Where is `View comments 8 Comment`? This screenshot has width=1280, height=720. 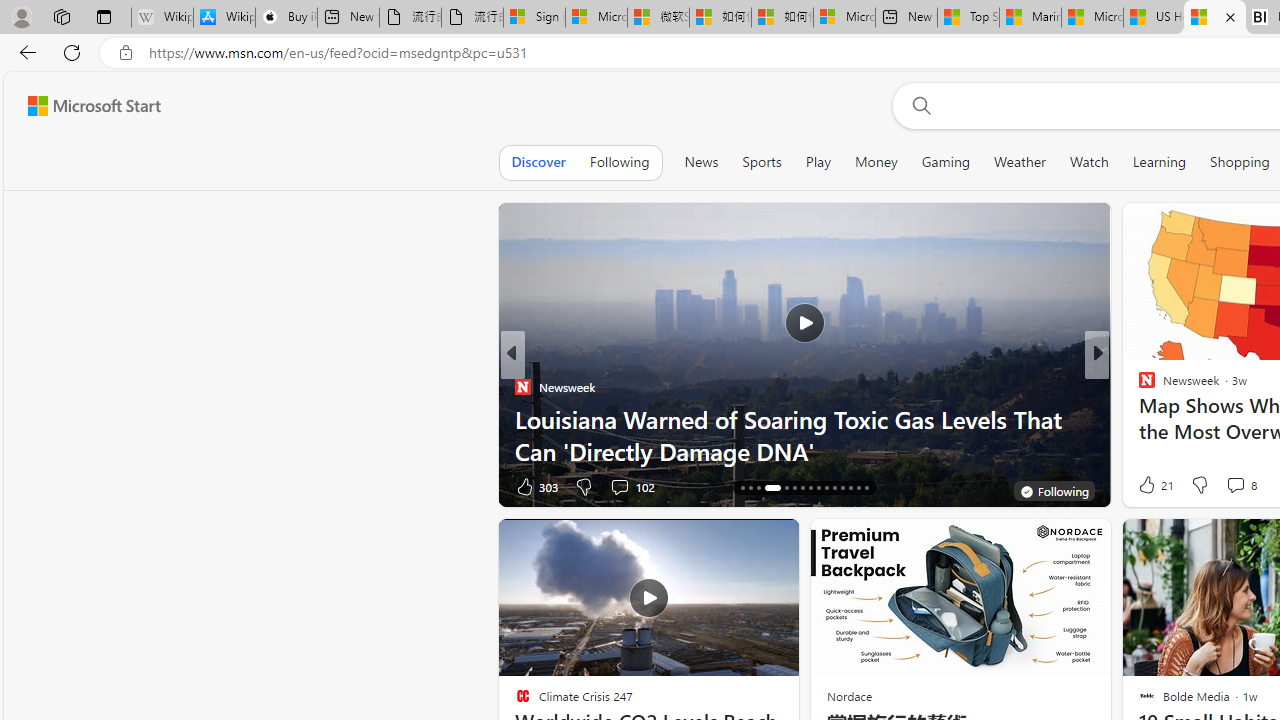
View comments 8 Comment is located at coordinates (1240, 484).